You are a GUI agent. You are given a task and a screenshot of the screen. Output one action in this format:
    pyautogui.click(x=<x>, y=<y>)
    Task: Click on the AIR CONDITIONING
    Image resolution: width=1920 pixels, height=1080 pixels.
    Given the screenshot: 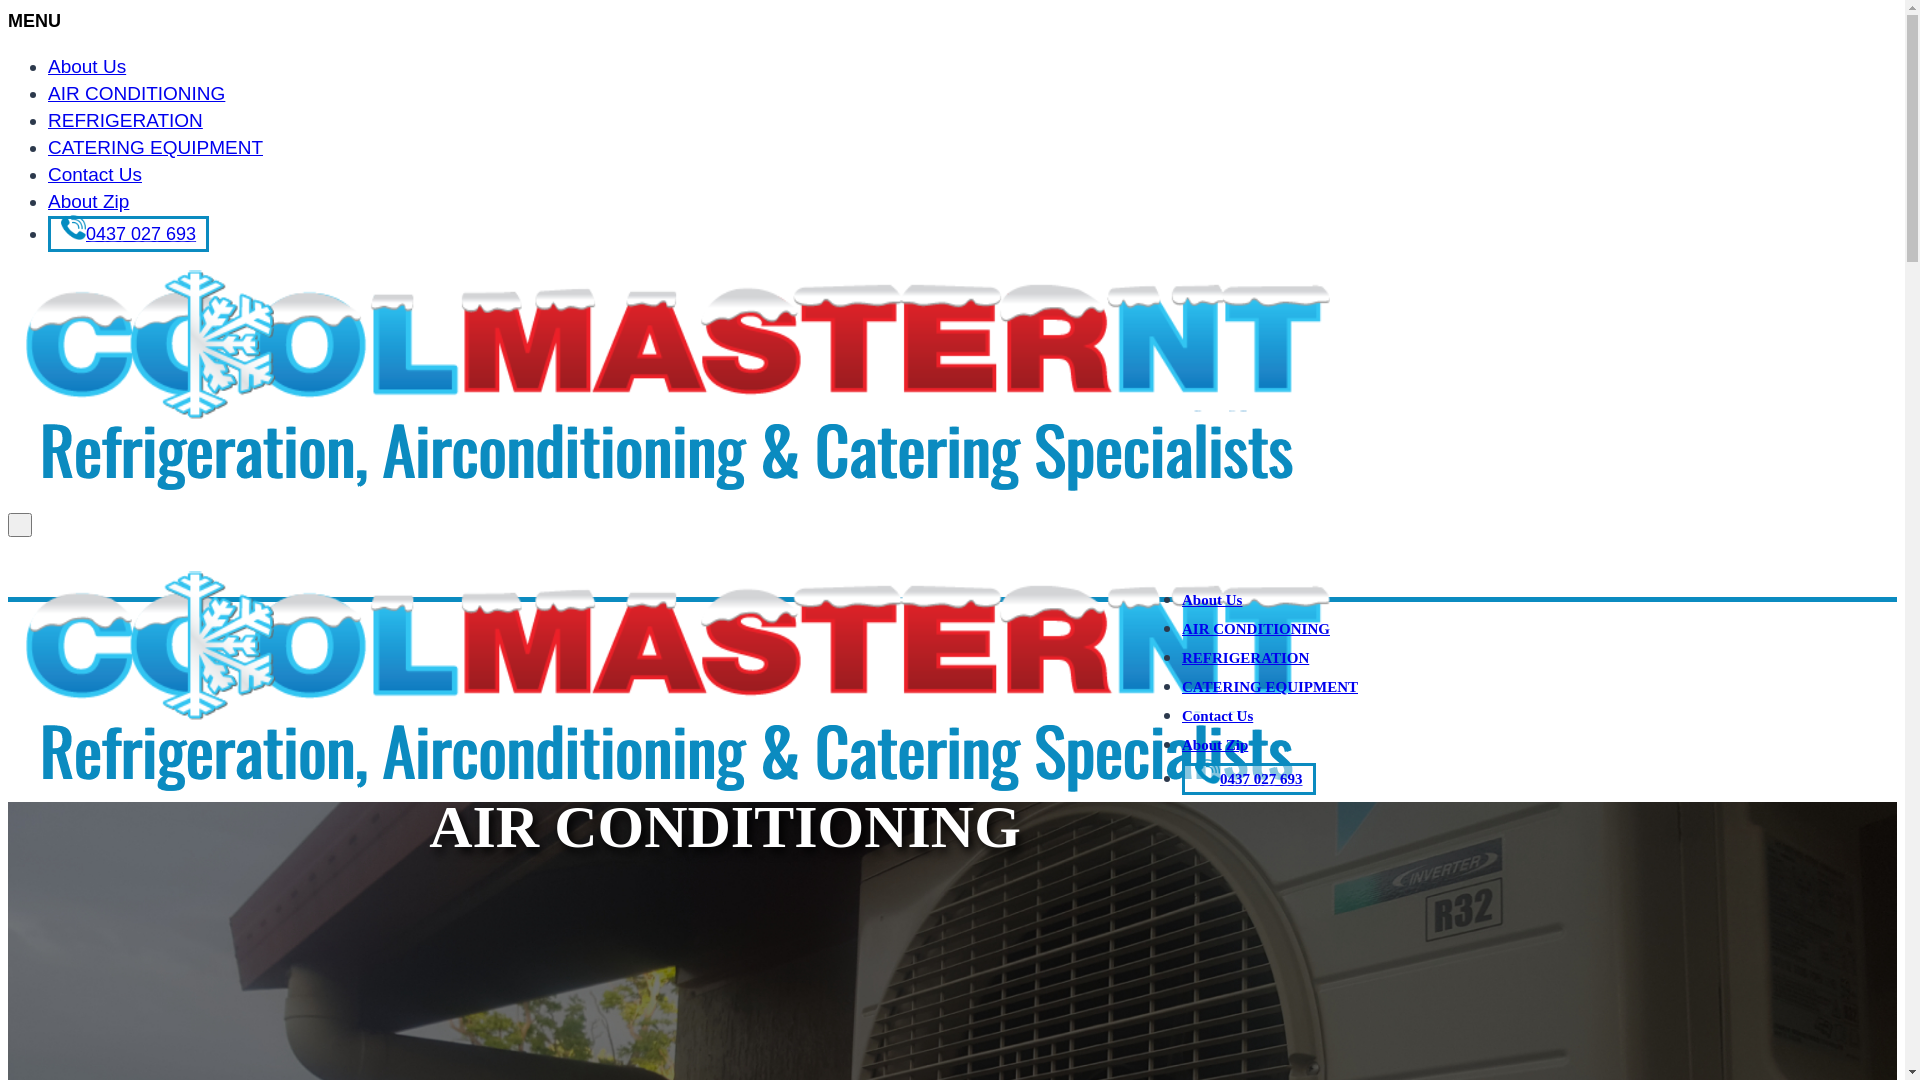 What is the action you would take?
    pyautogui.click(x=136, y=94)
    